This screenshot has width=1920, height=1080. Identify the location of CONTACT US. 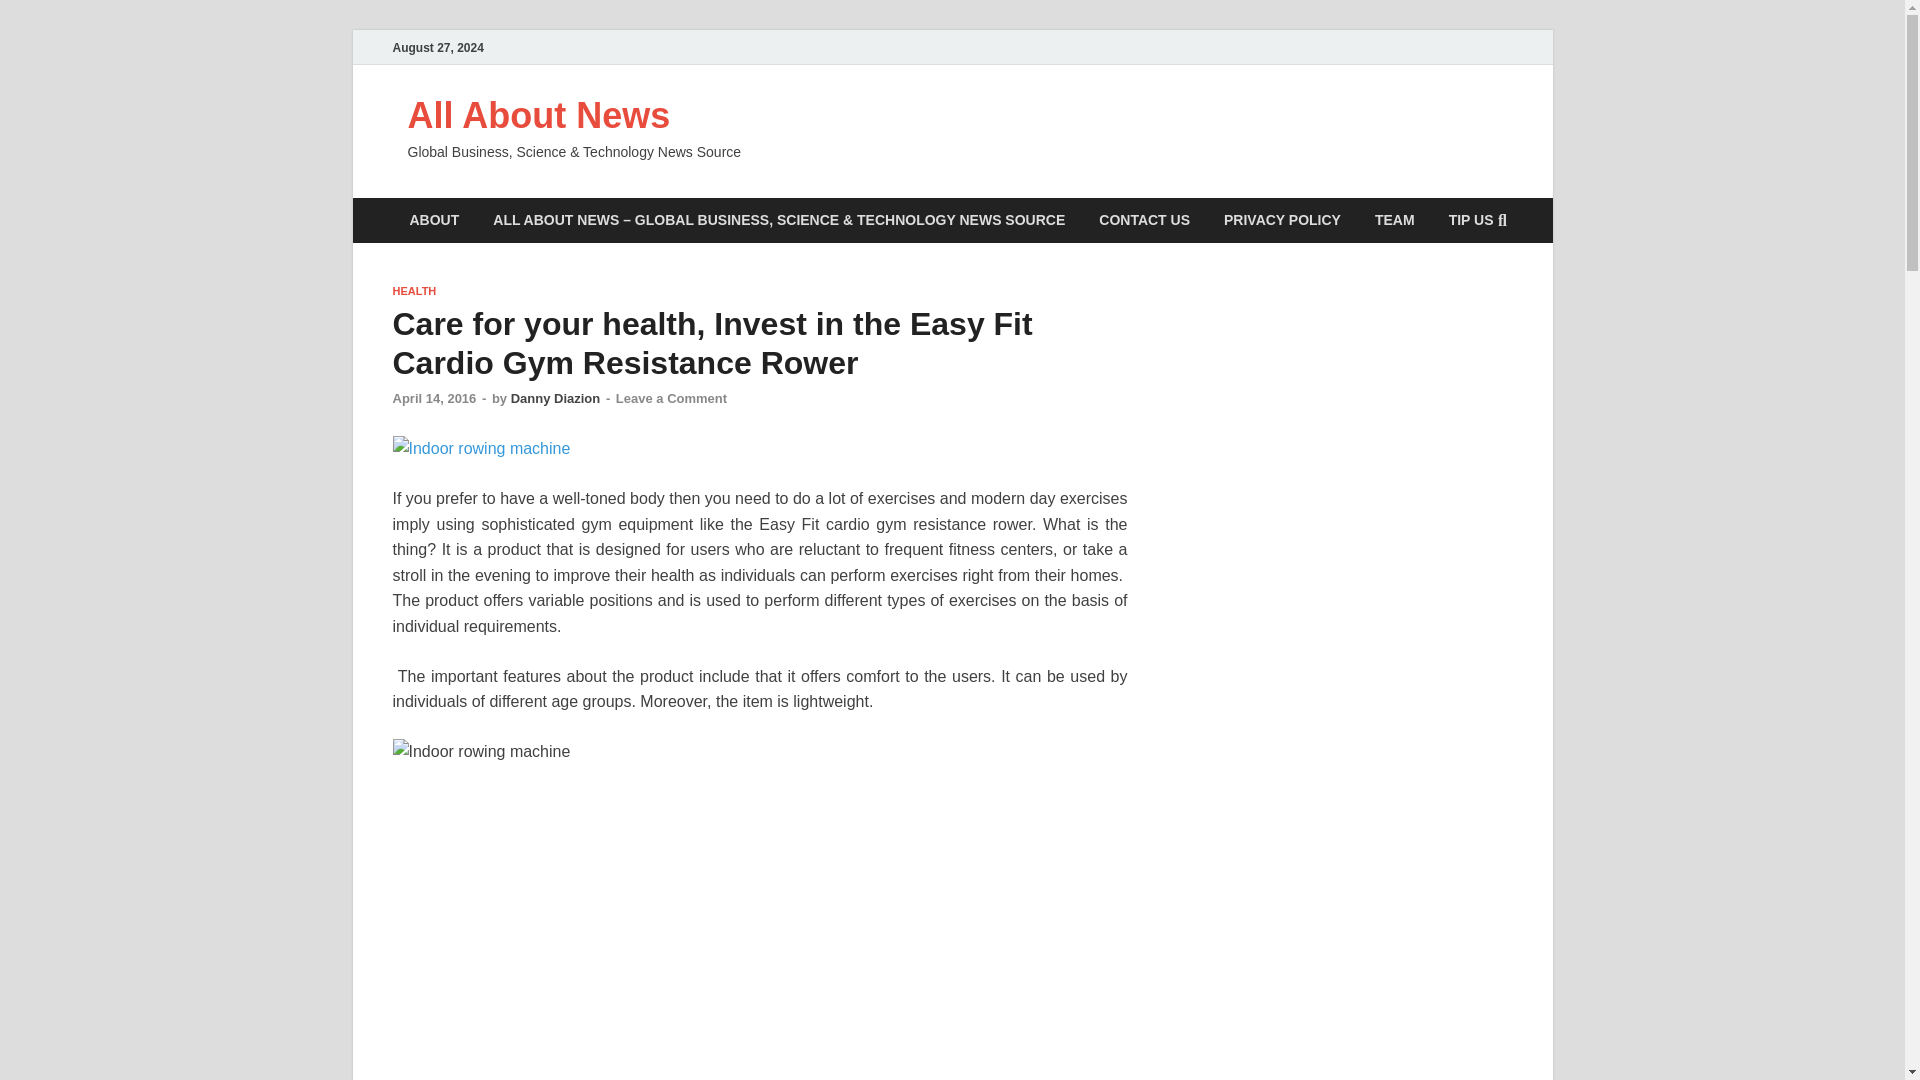
(1144, 220).